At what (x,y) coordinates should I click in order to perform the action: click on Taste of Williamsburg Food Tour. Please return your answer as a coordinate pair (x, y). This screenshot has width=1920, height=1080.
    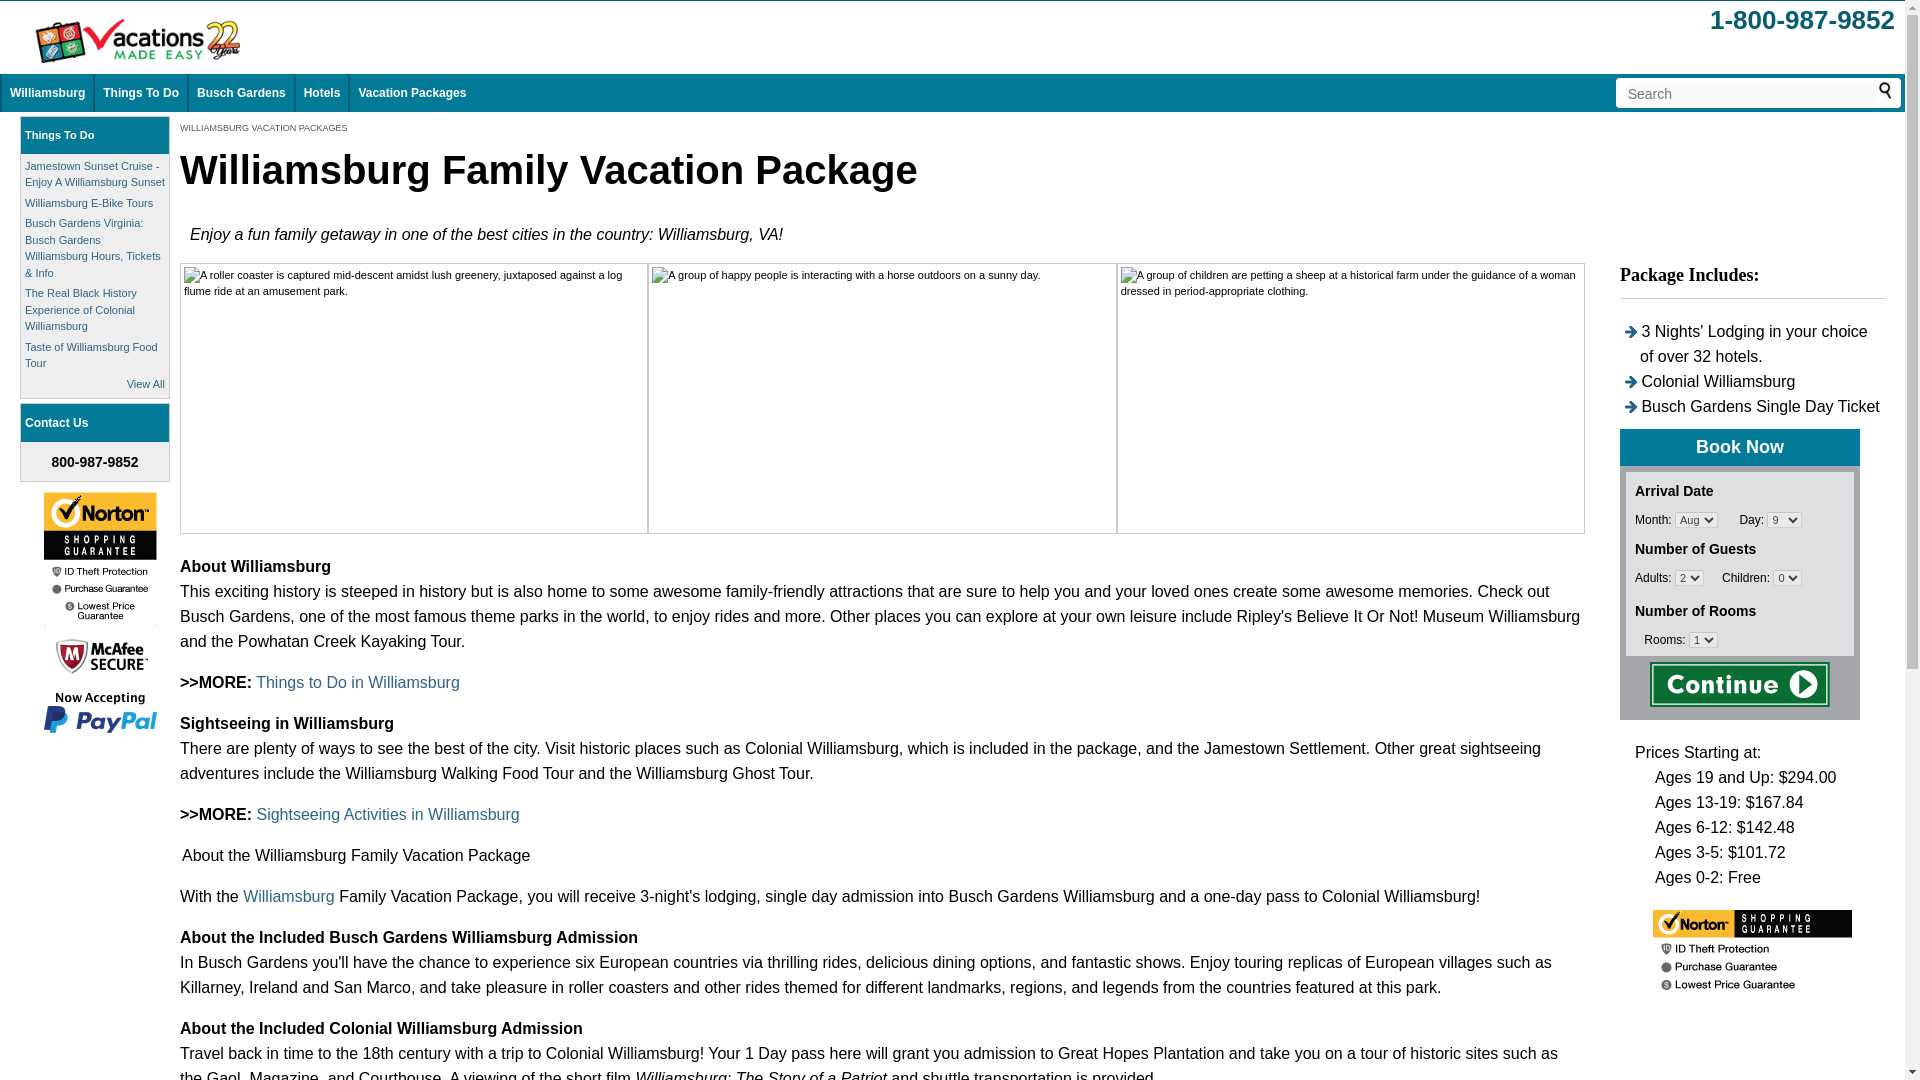
    Looking at the image, I should click on (90, 354).